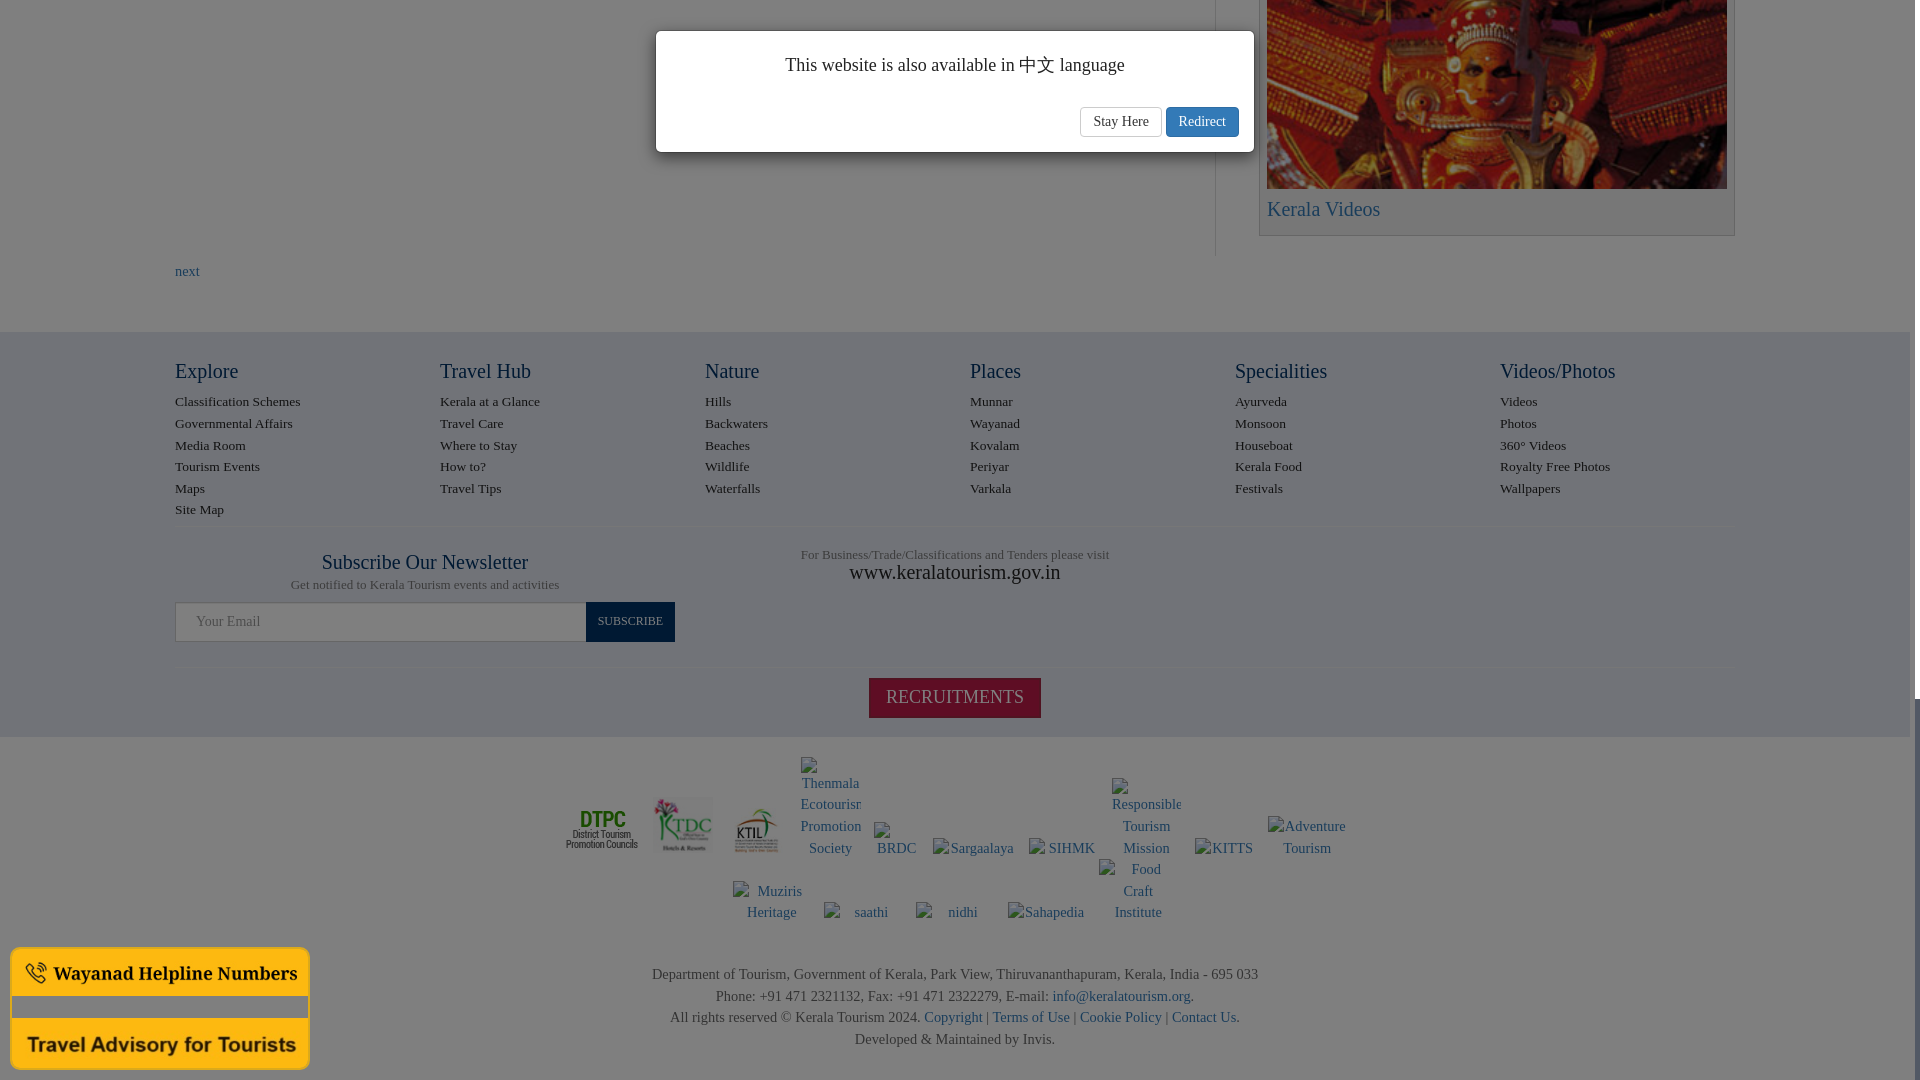 This screenshot has height=1080, width=1920. What do you see at coordinates (682, 825) in the screenshot?
I see `KTDC` at bounding box center [682, 825].